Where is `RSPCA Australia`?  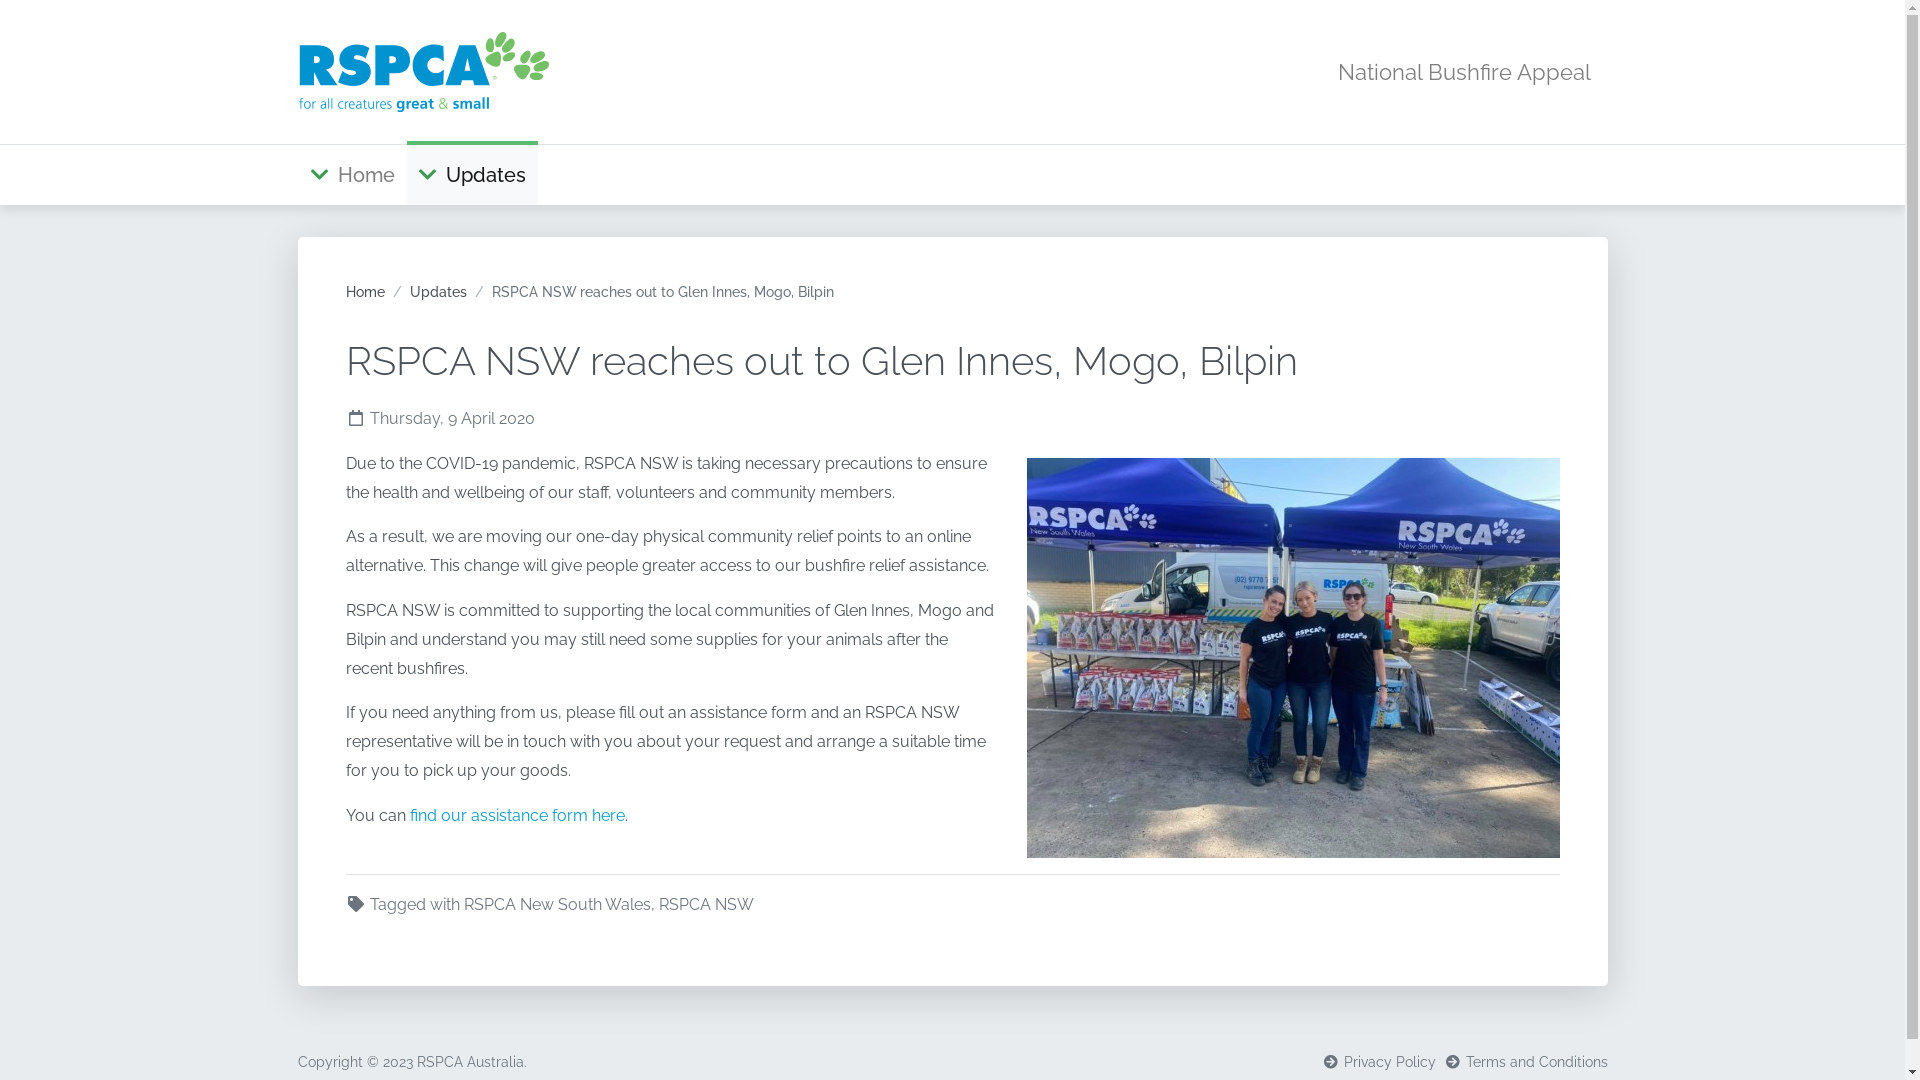
RSPCA Australia is located at coordinates (470, 1062).